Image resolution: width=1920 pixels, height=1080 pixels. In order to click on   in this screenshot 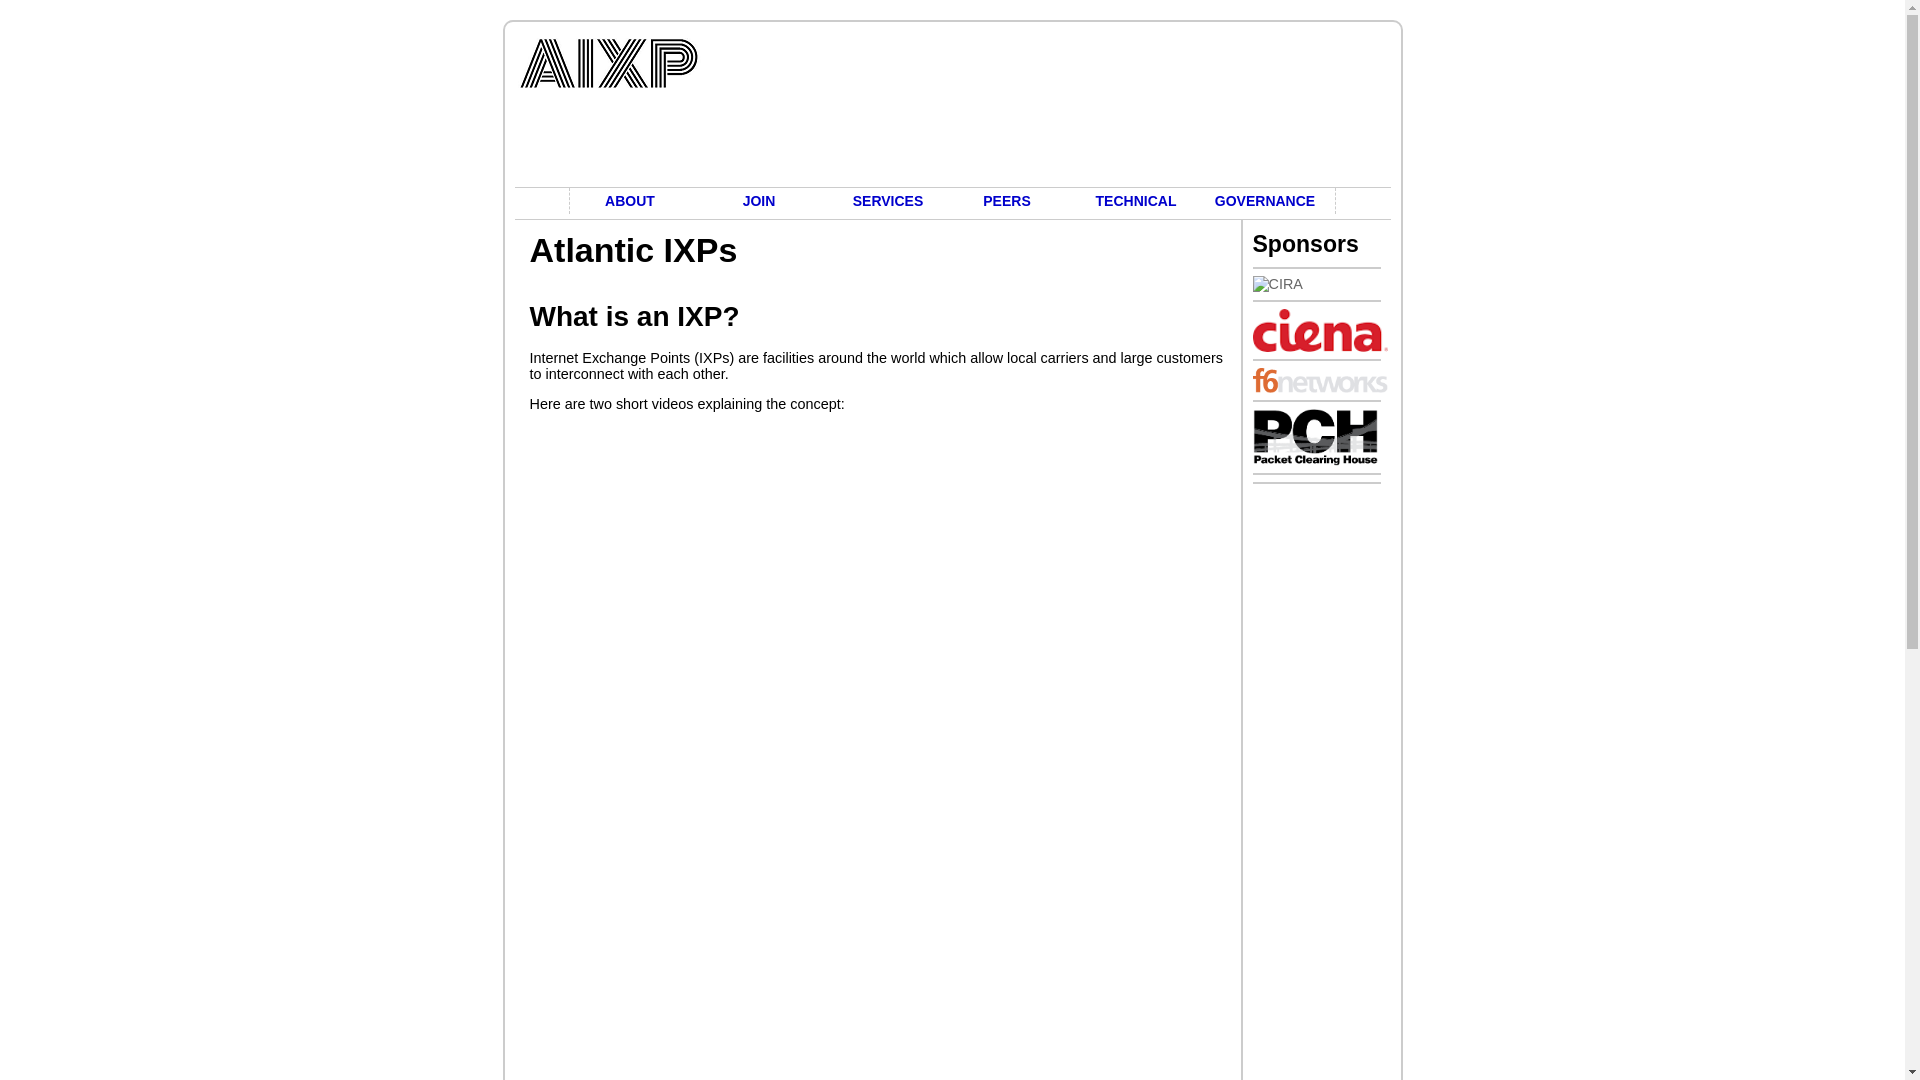, I will do `click(952, 107)`.